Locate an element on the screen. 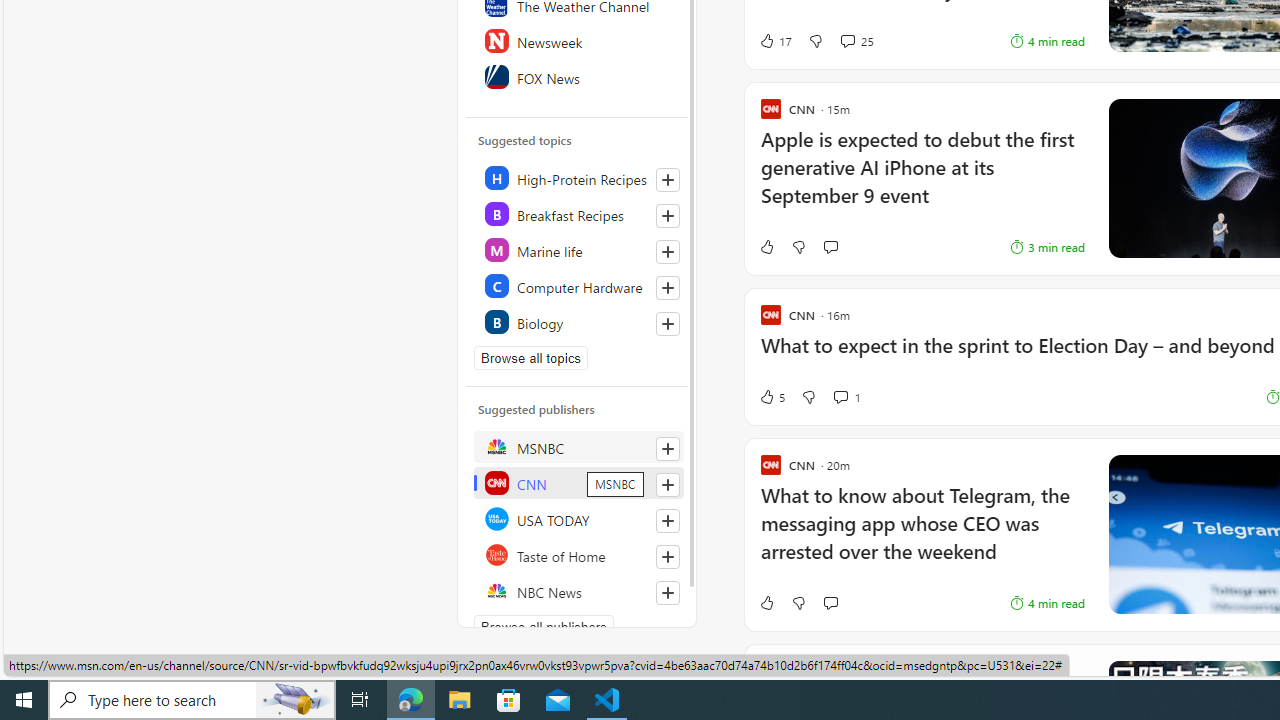 The height and width of the screenshot is (720, 1280). Follow this source is located at coordinates (668, 592).